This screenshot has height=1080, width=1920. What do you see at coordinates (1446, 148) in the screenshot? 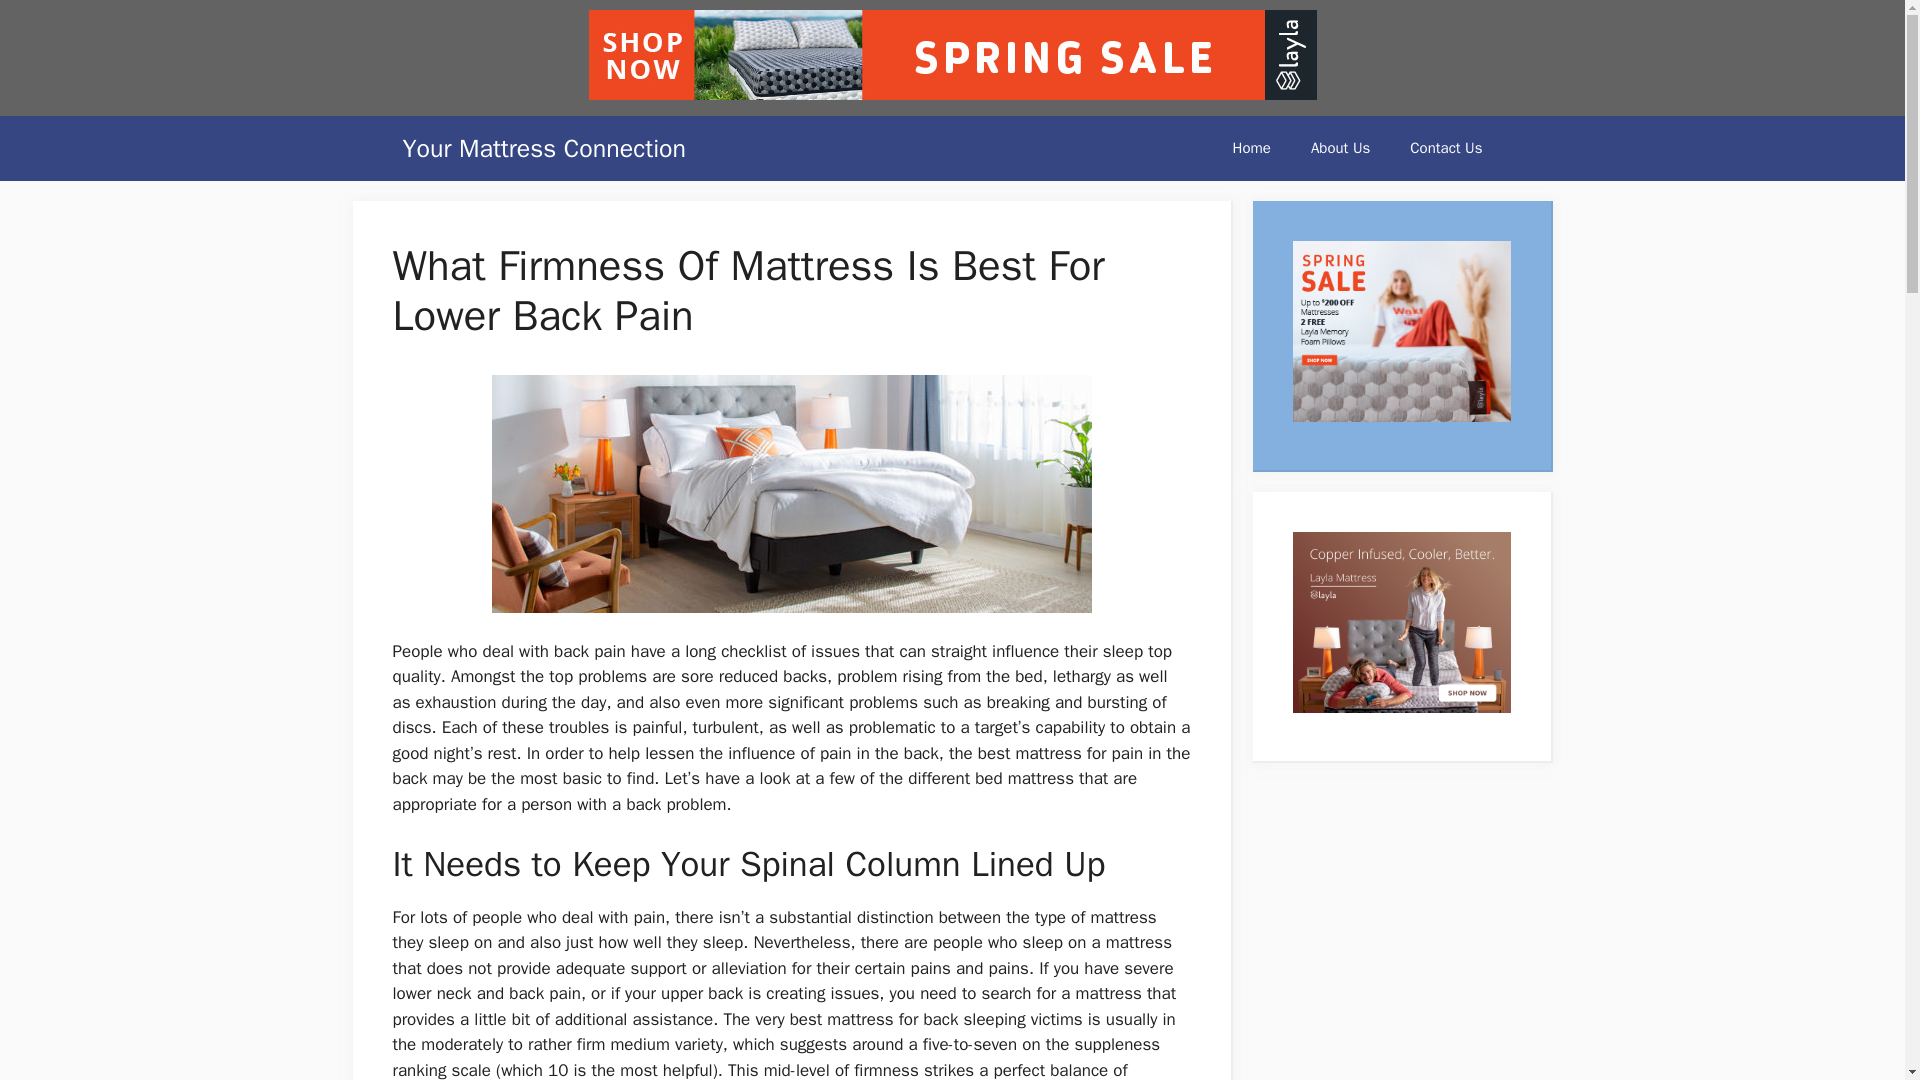
I see `Contact Us` at bounding box center [1446, 148].